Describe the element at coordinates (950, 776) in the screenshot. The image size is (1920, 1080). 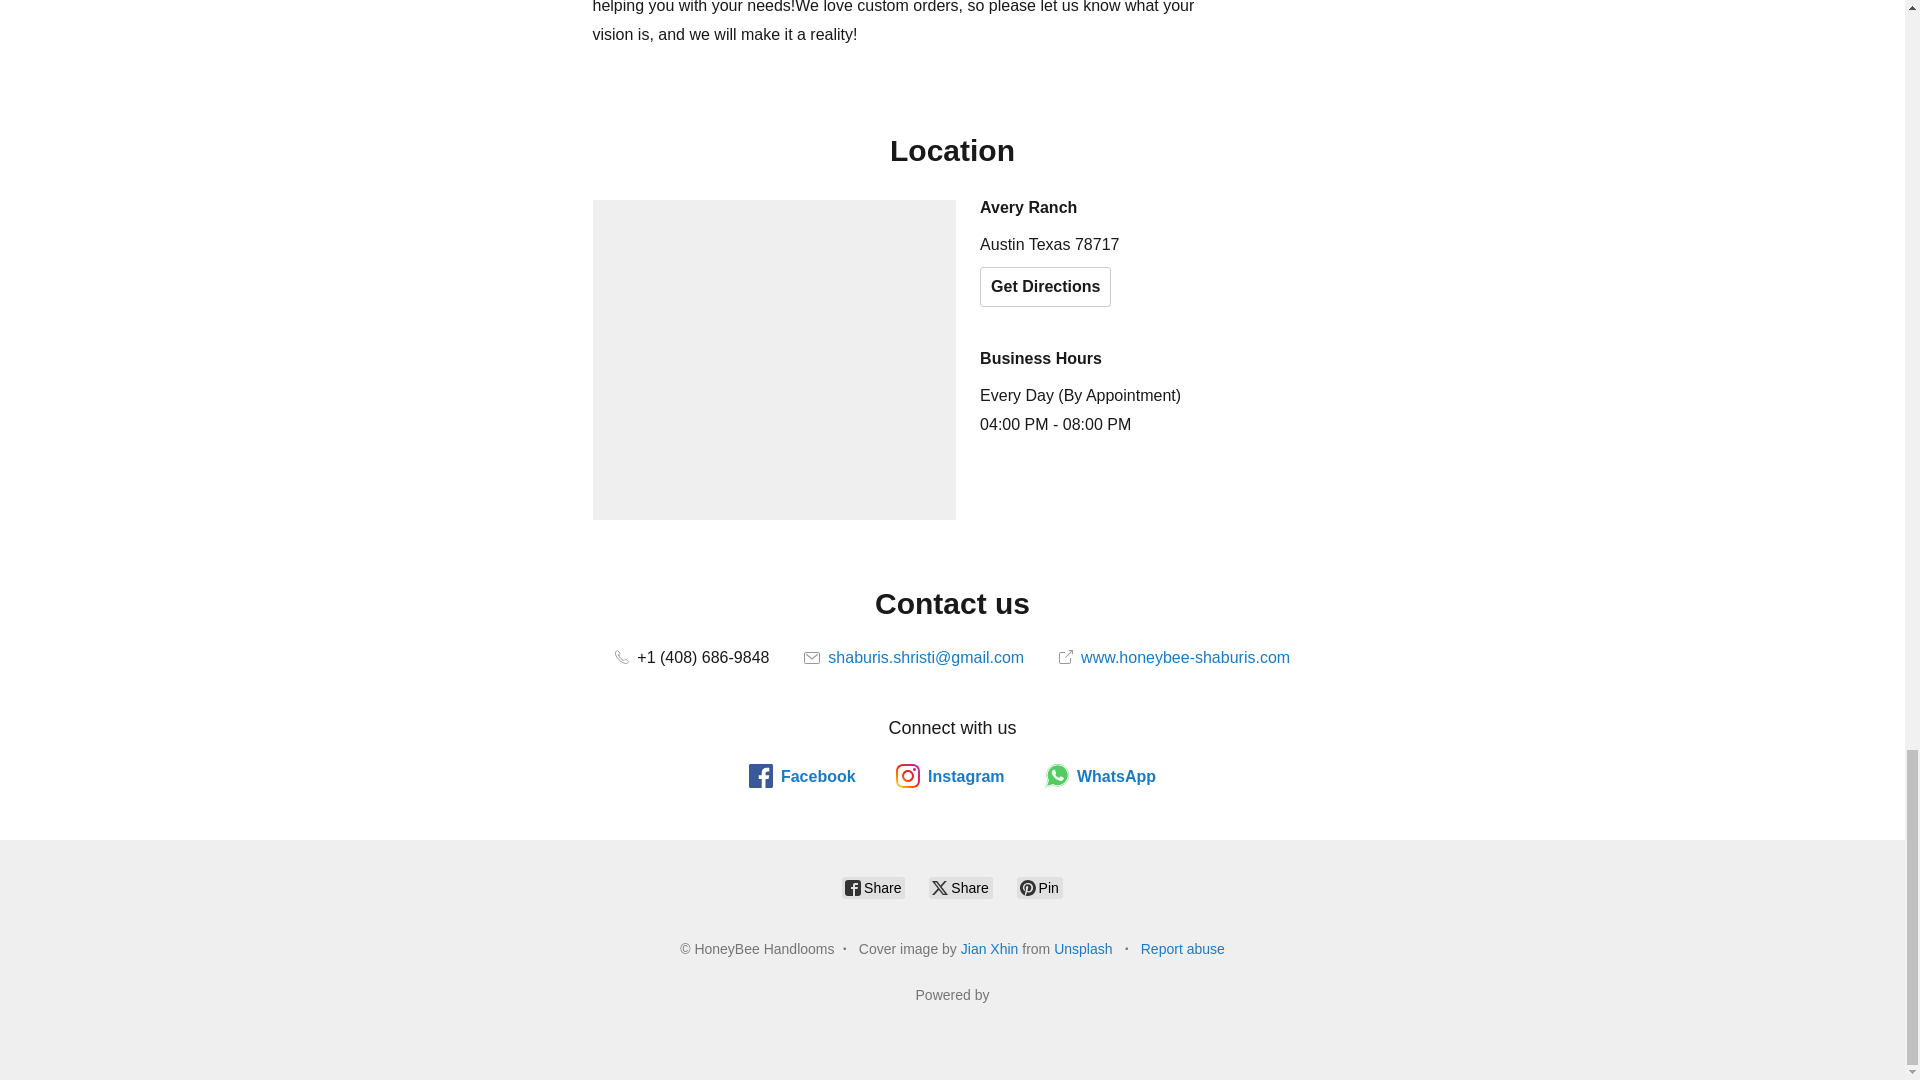
I see `Instagram` at that location.